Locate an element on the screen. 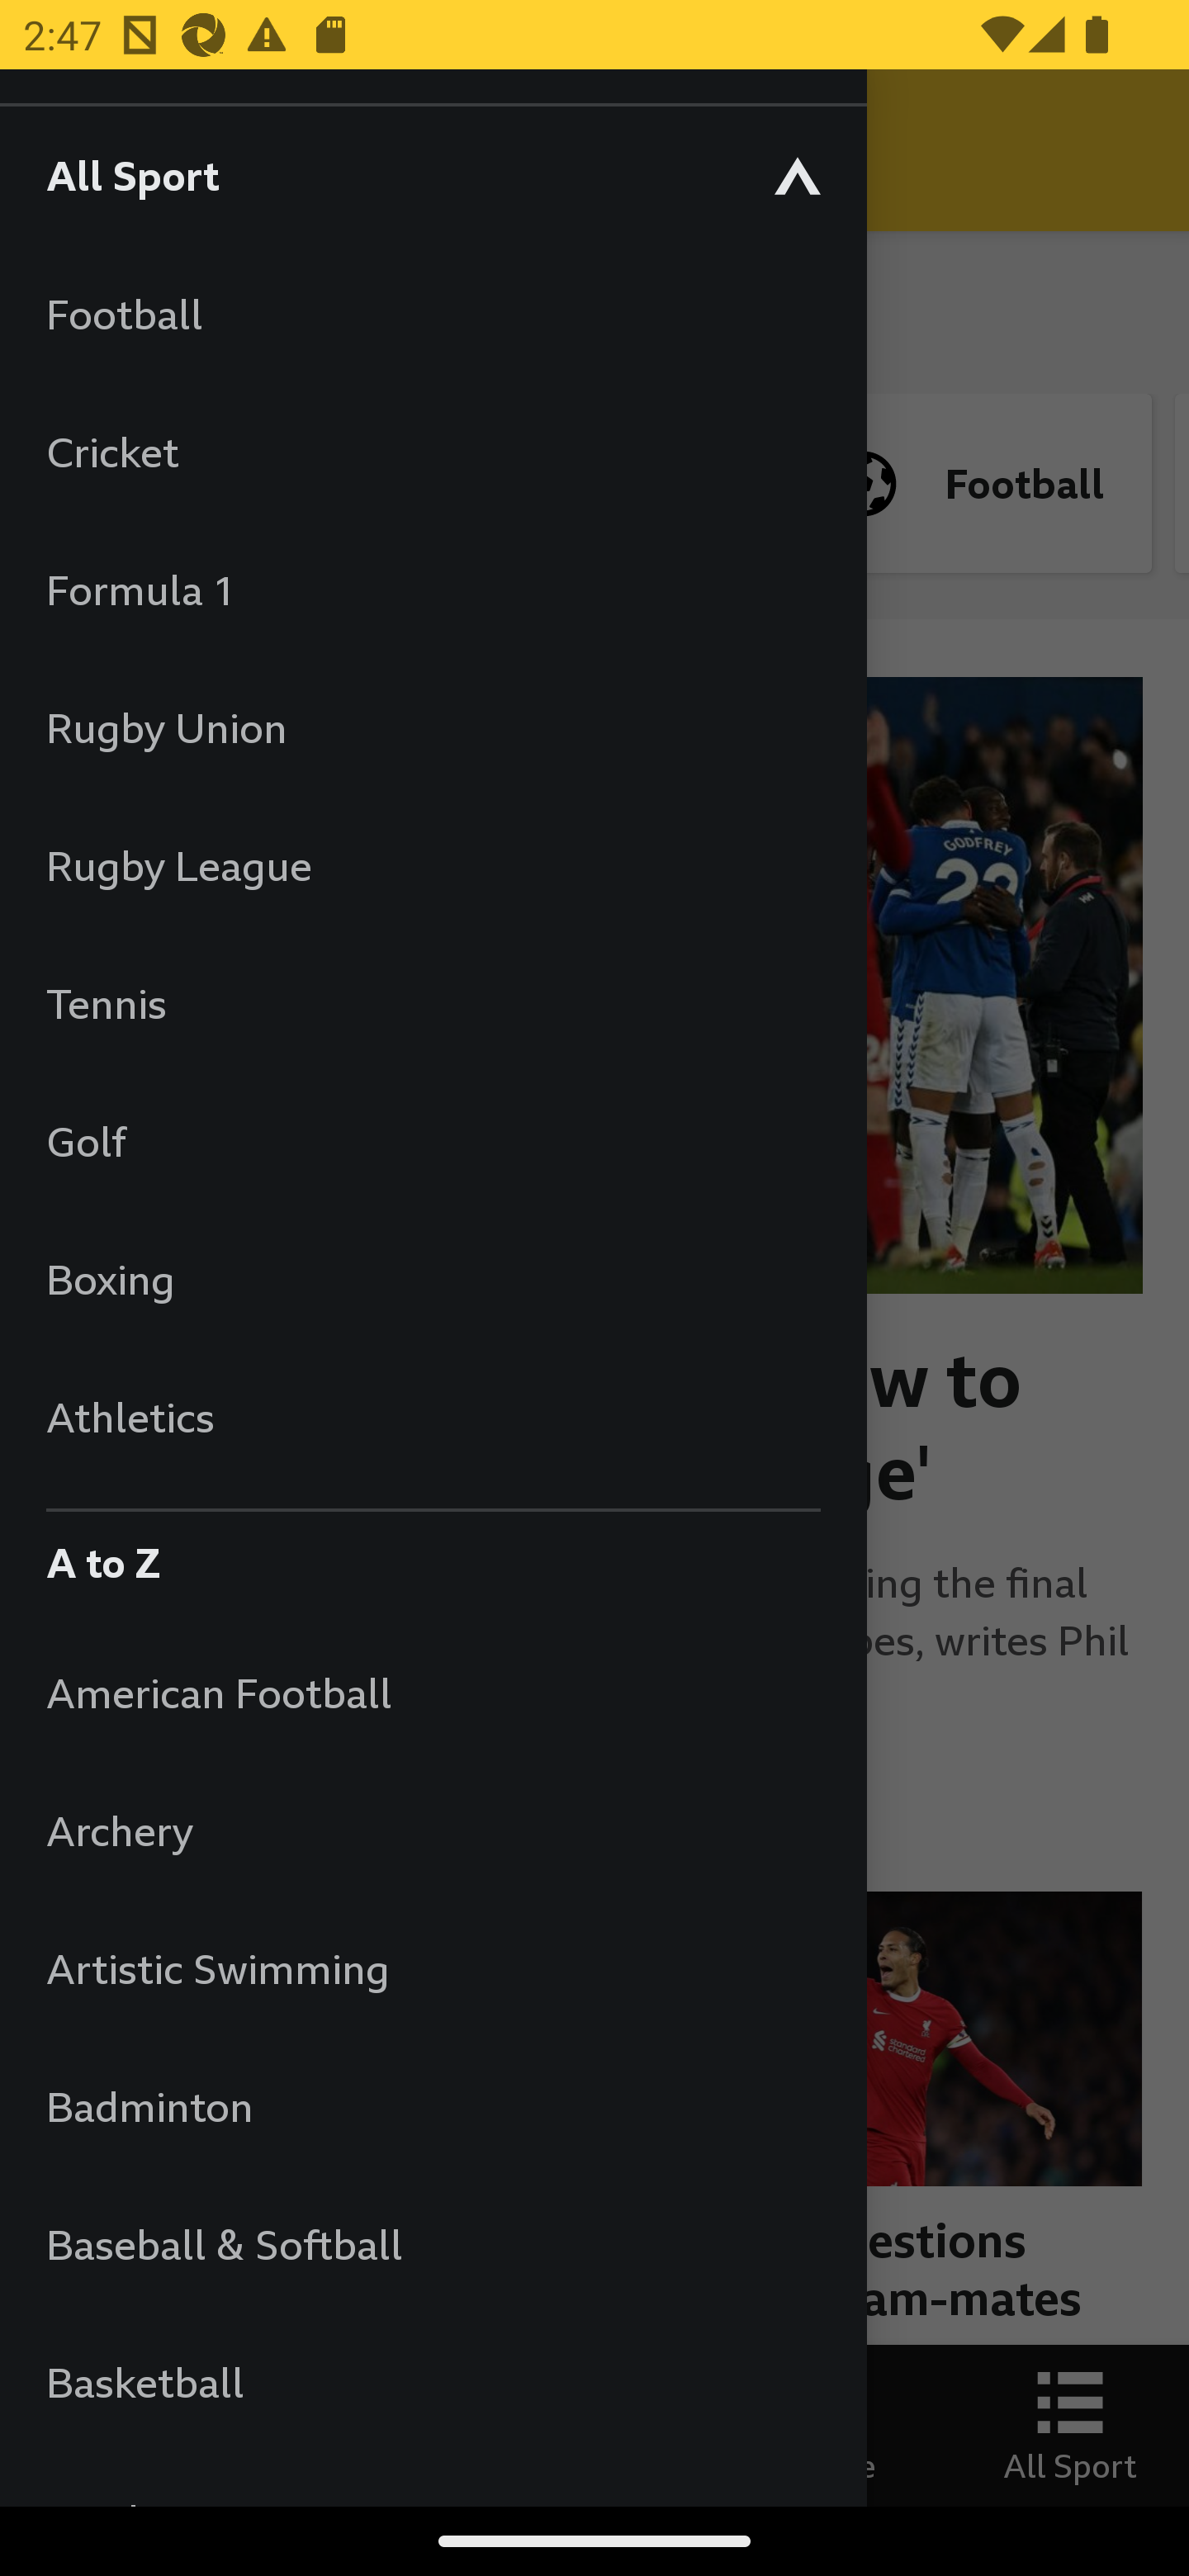 This screenshot has height=2576, width=1189. Rugby League is located at coordinates (433, 865).